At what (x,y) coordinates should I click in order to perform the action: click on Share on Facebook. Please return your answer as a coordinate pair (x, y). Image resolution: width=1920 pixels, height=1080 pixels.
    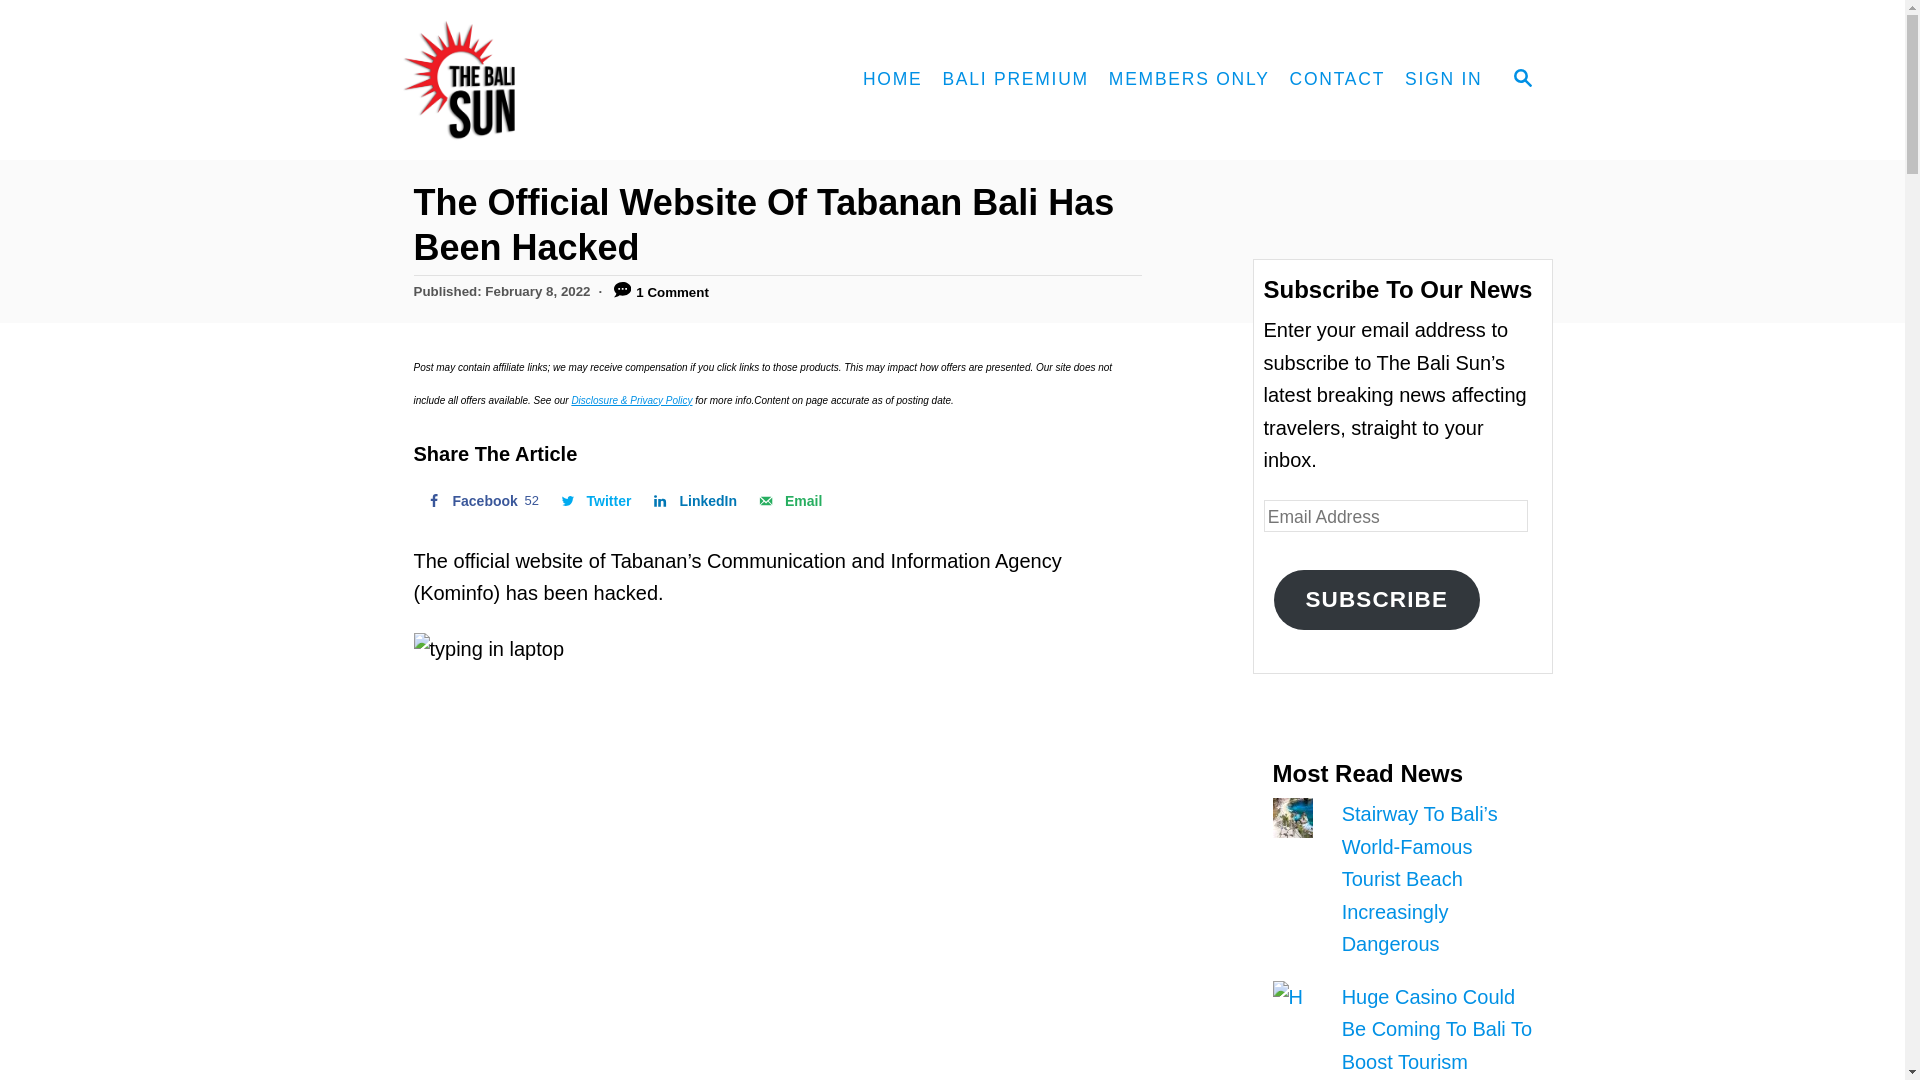
    Looking at the image, I should click on (480, 500).